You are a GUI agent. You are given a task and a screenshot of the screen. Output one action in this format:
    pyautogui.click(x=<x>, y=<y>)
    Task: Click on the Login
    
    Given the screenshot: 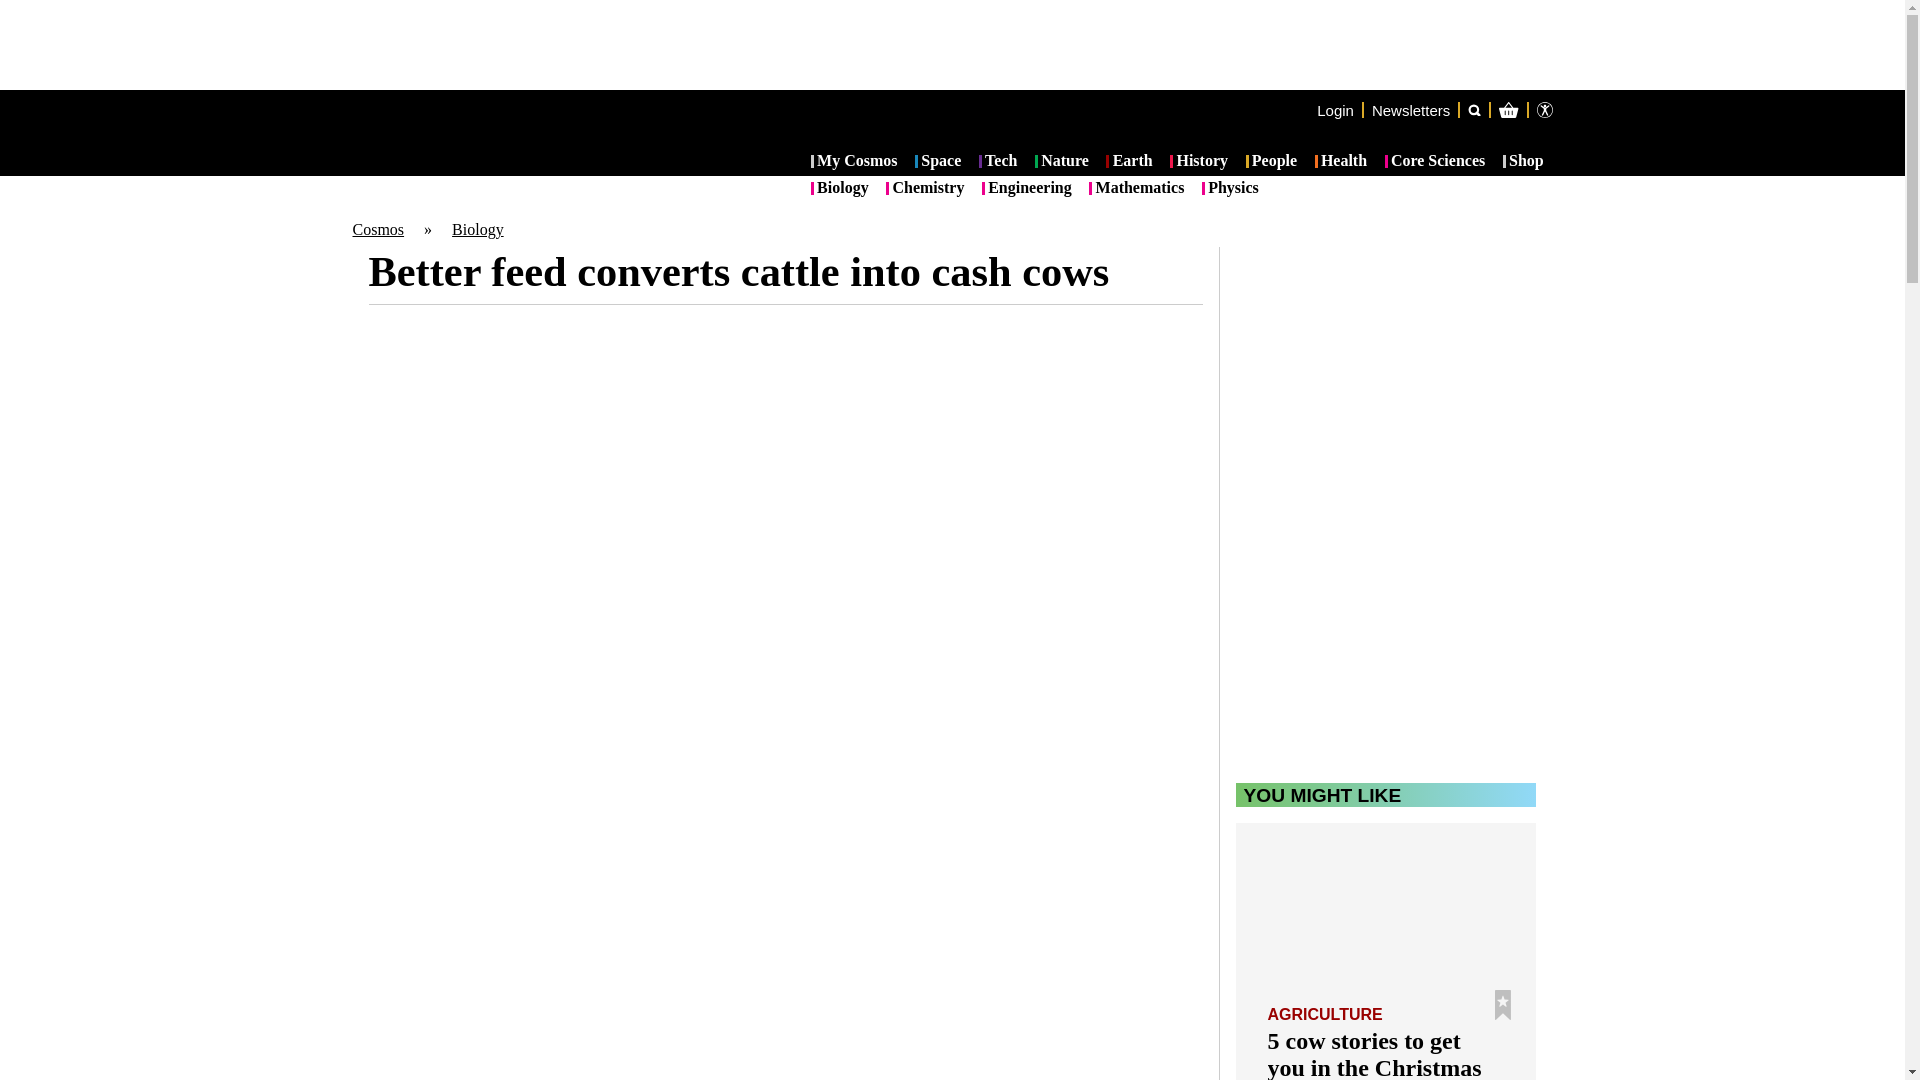 What is the action you would take?
    pyautogui.click(x=1335, y=109)
    